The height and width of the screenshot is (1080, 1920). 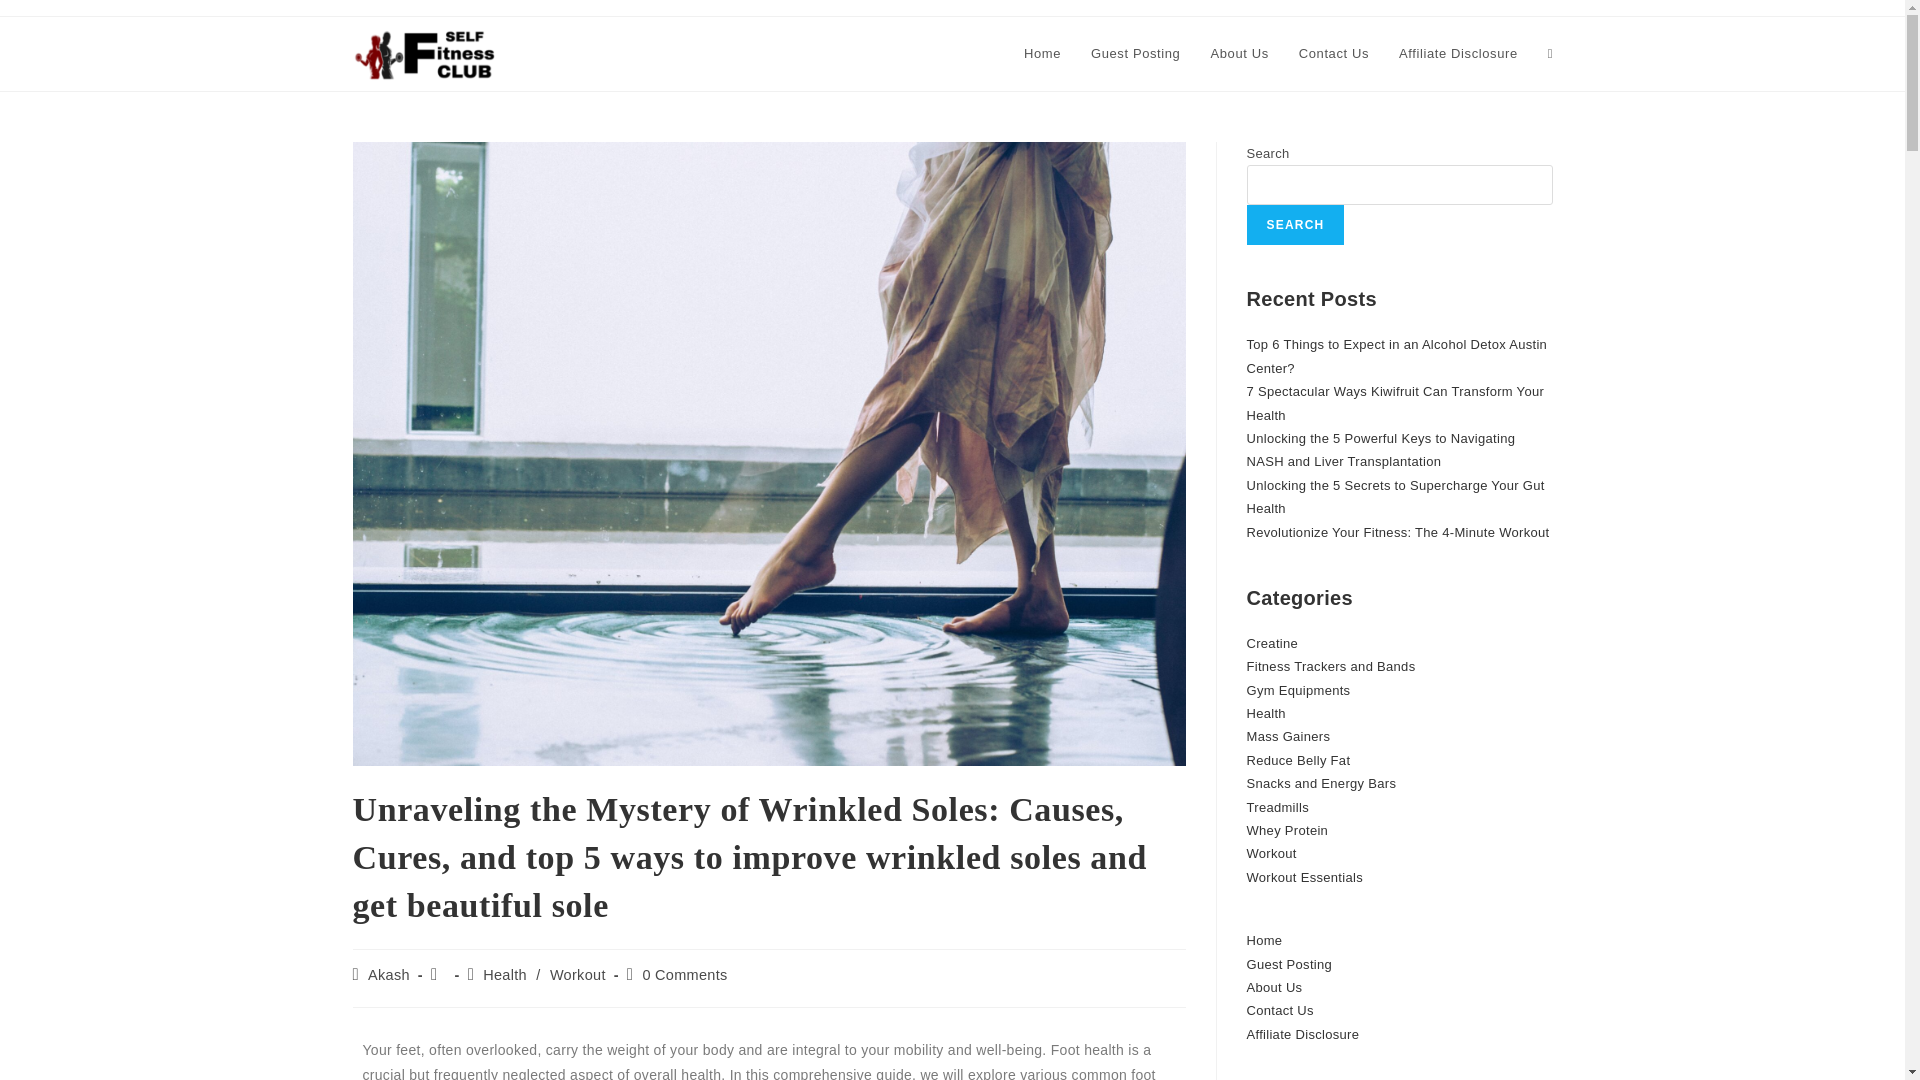 I want to click on Gym Equipments, so click(x=1298, y=690).